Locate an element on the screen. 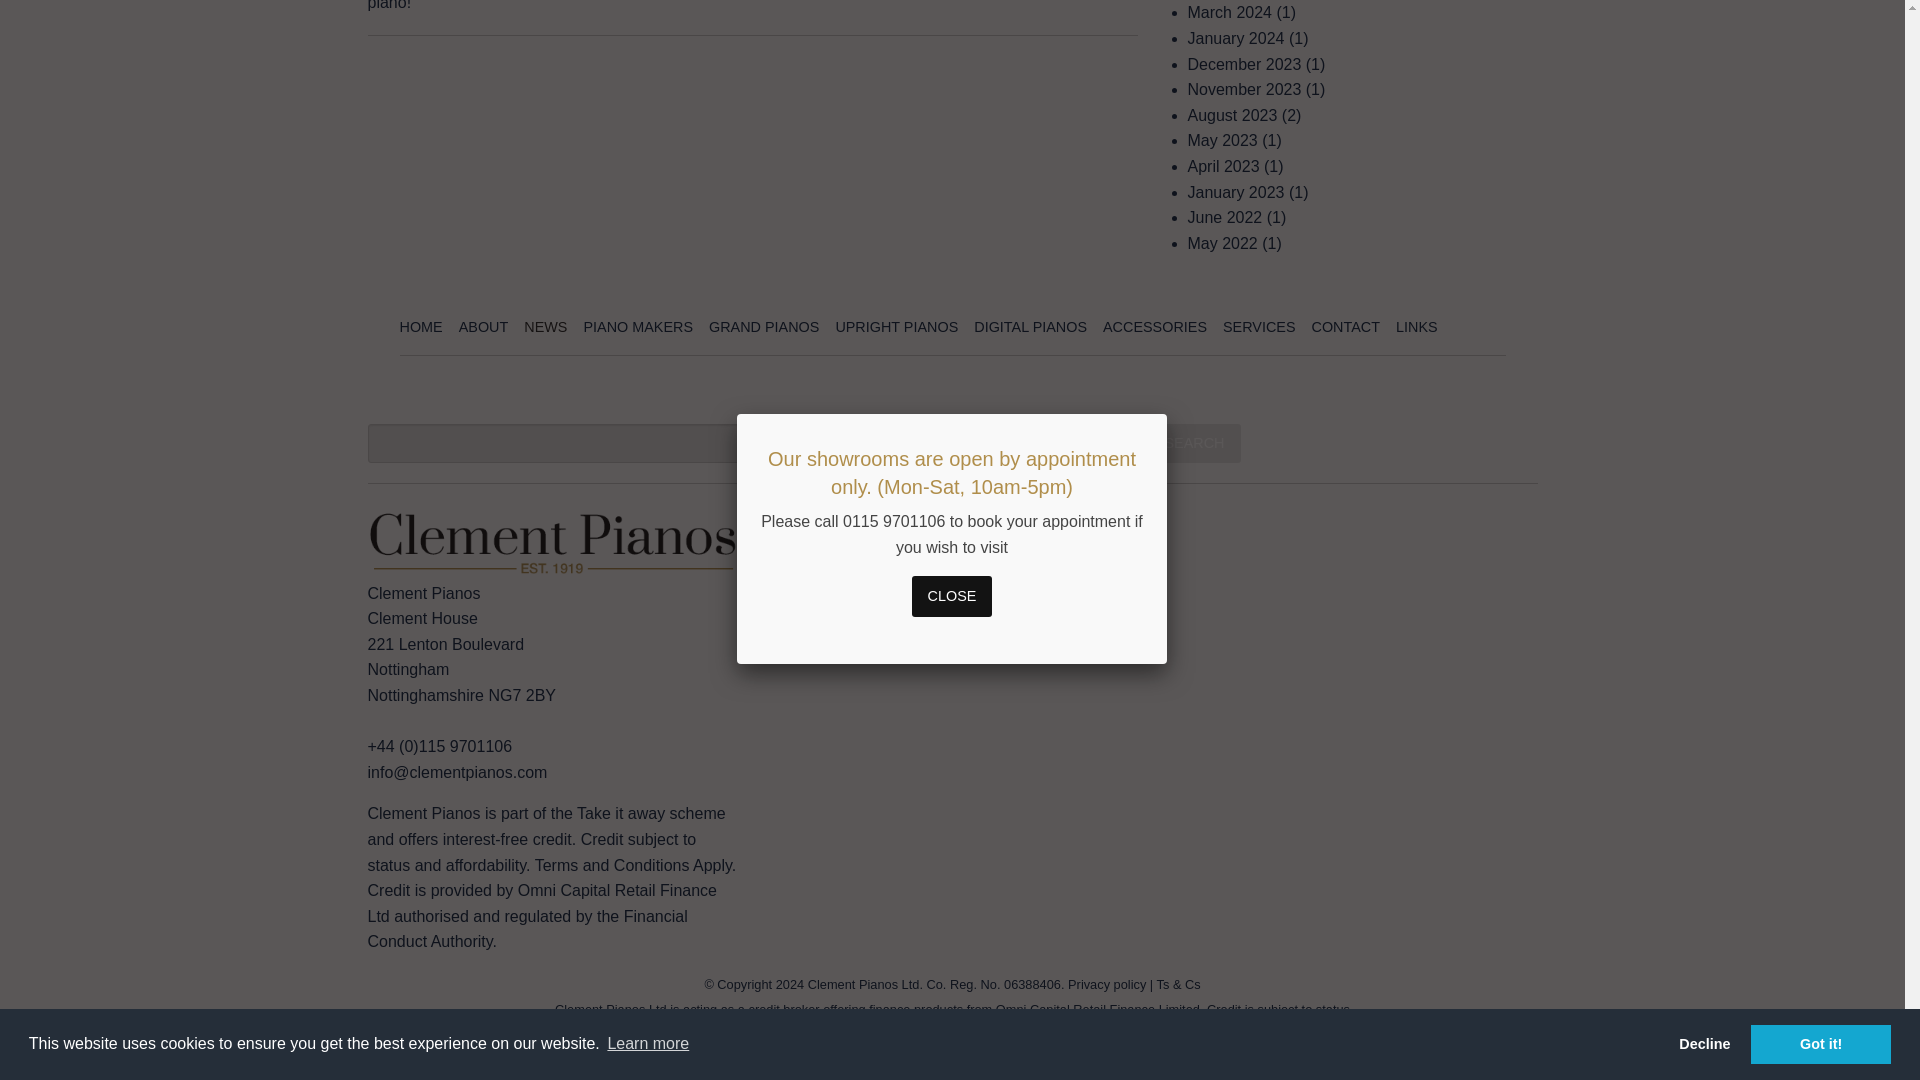 The image size is (1920, 1080). May 2023 is located at coordinates (1222, 140).